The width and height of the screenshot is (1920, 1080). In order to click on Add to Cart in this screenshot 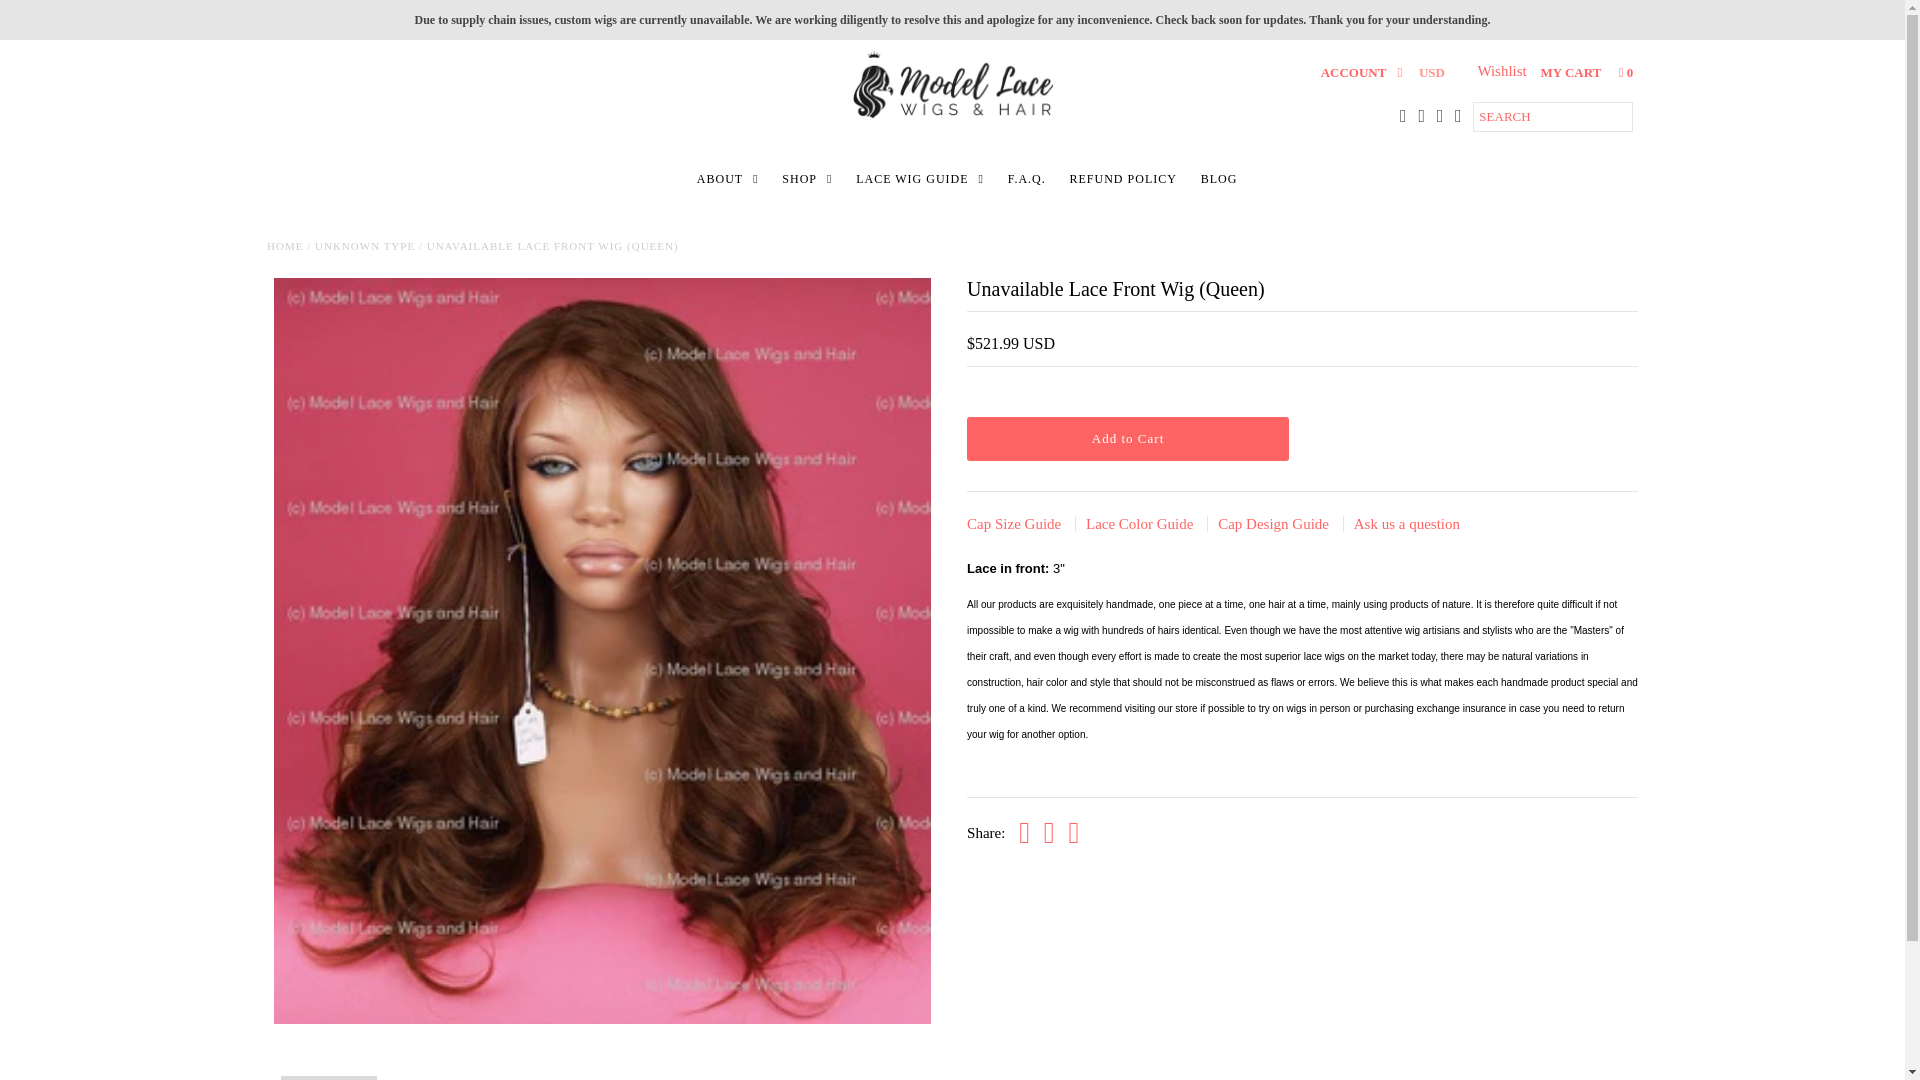, I will do `click(1128, 438)`.